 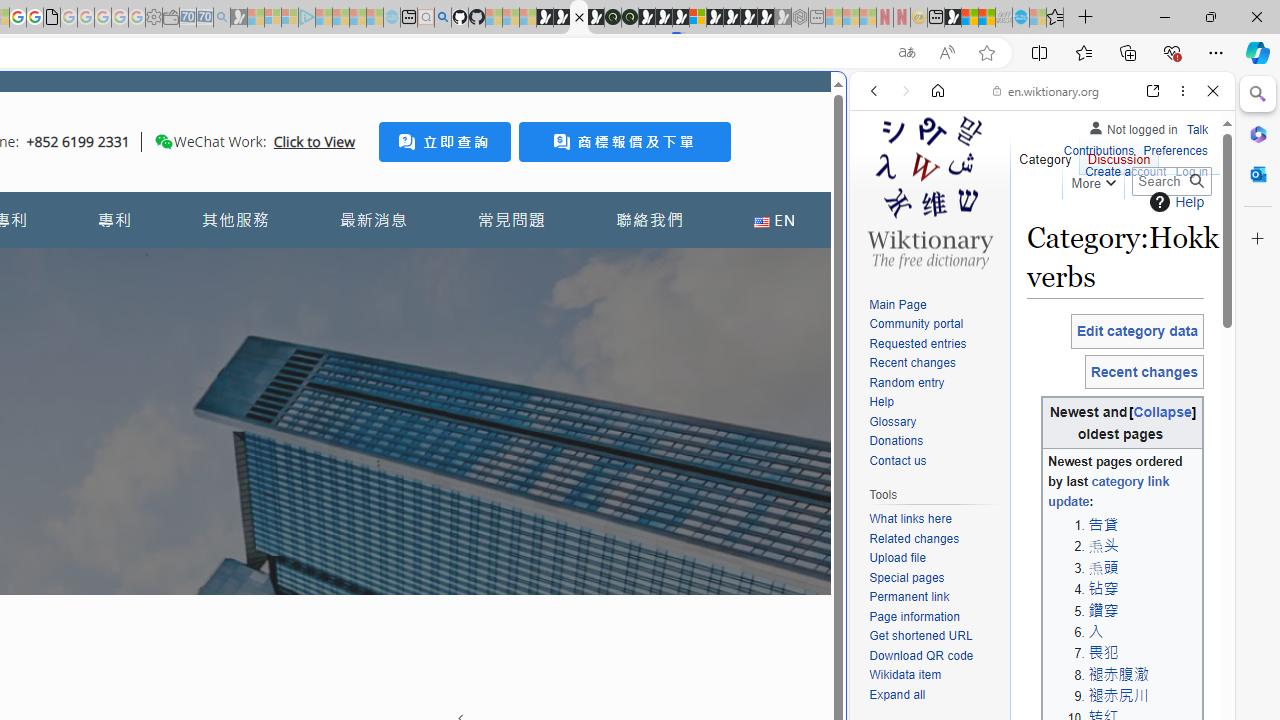 I want to click on Earth has six continents not seven, radical new study claims, so click(x=986, y=18).